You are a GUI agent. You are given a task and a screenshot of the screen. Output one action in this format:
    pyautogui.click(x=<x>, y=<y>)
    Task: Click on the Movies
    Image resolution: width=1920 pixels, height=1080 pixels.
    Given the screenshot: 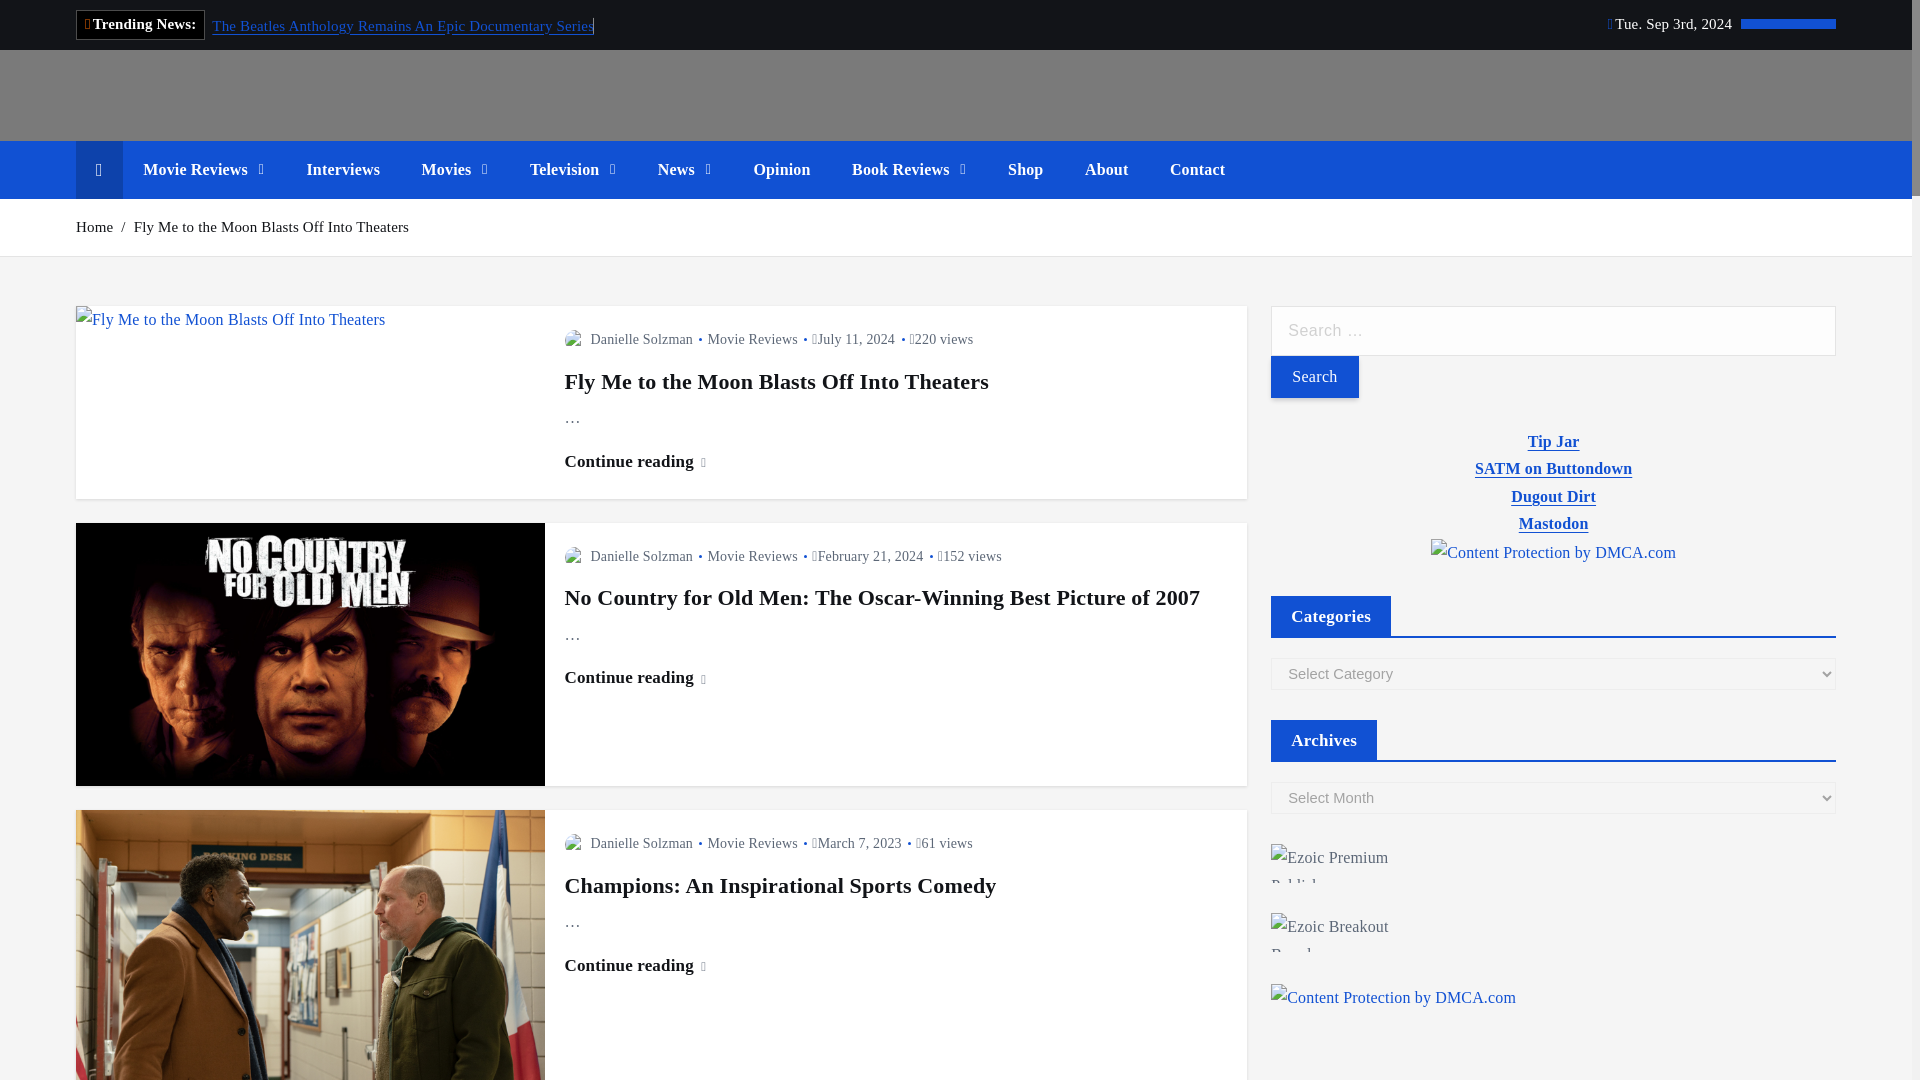 What is the action you would take?
    pyautogui.click(x=454, y=170)
    